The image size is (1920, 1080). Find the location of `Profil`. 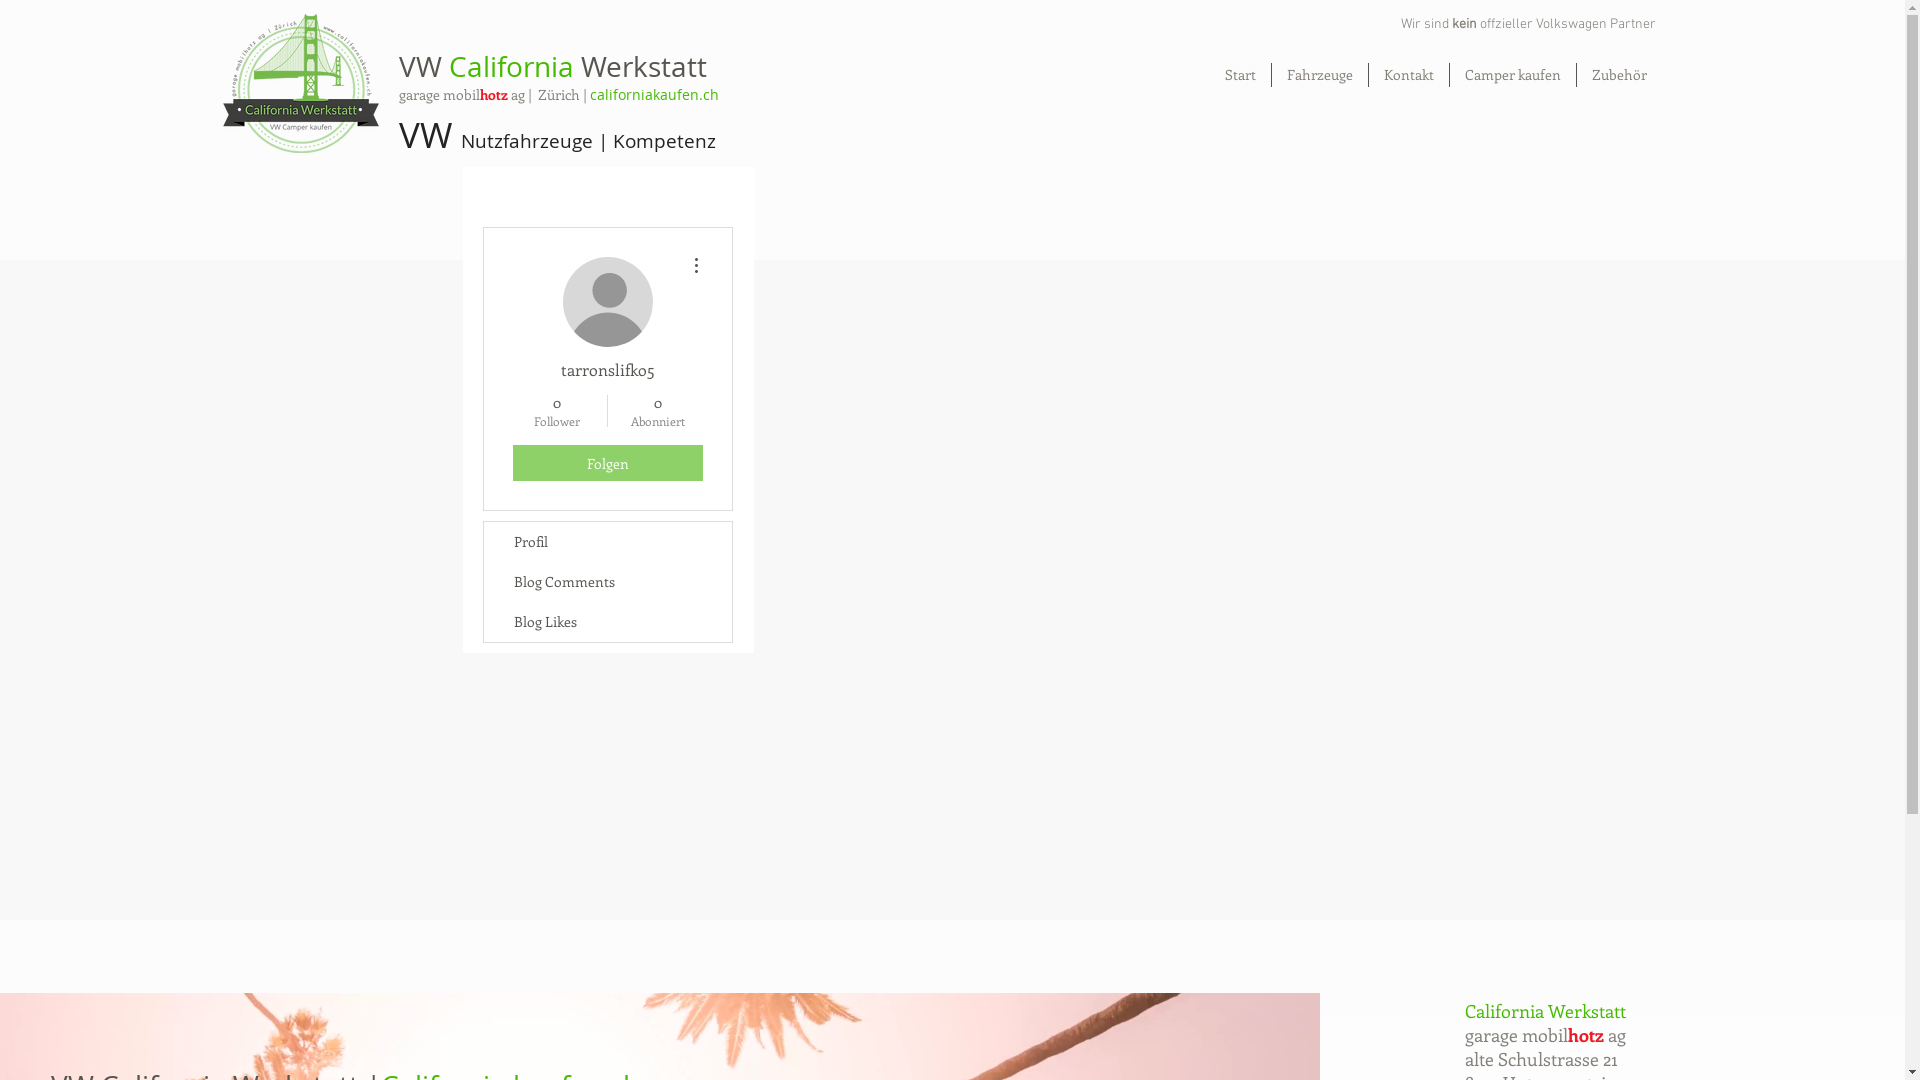

Profil is located at coordinates (608, 542).